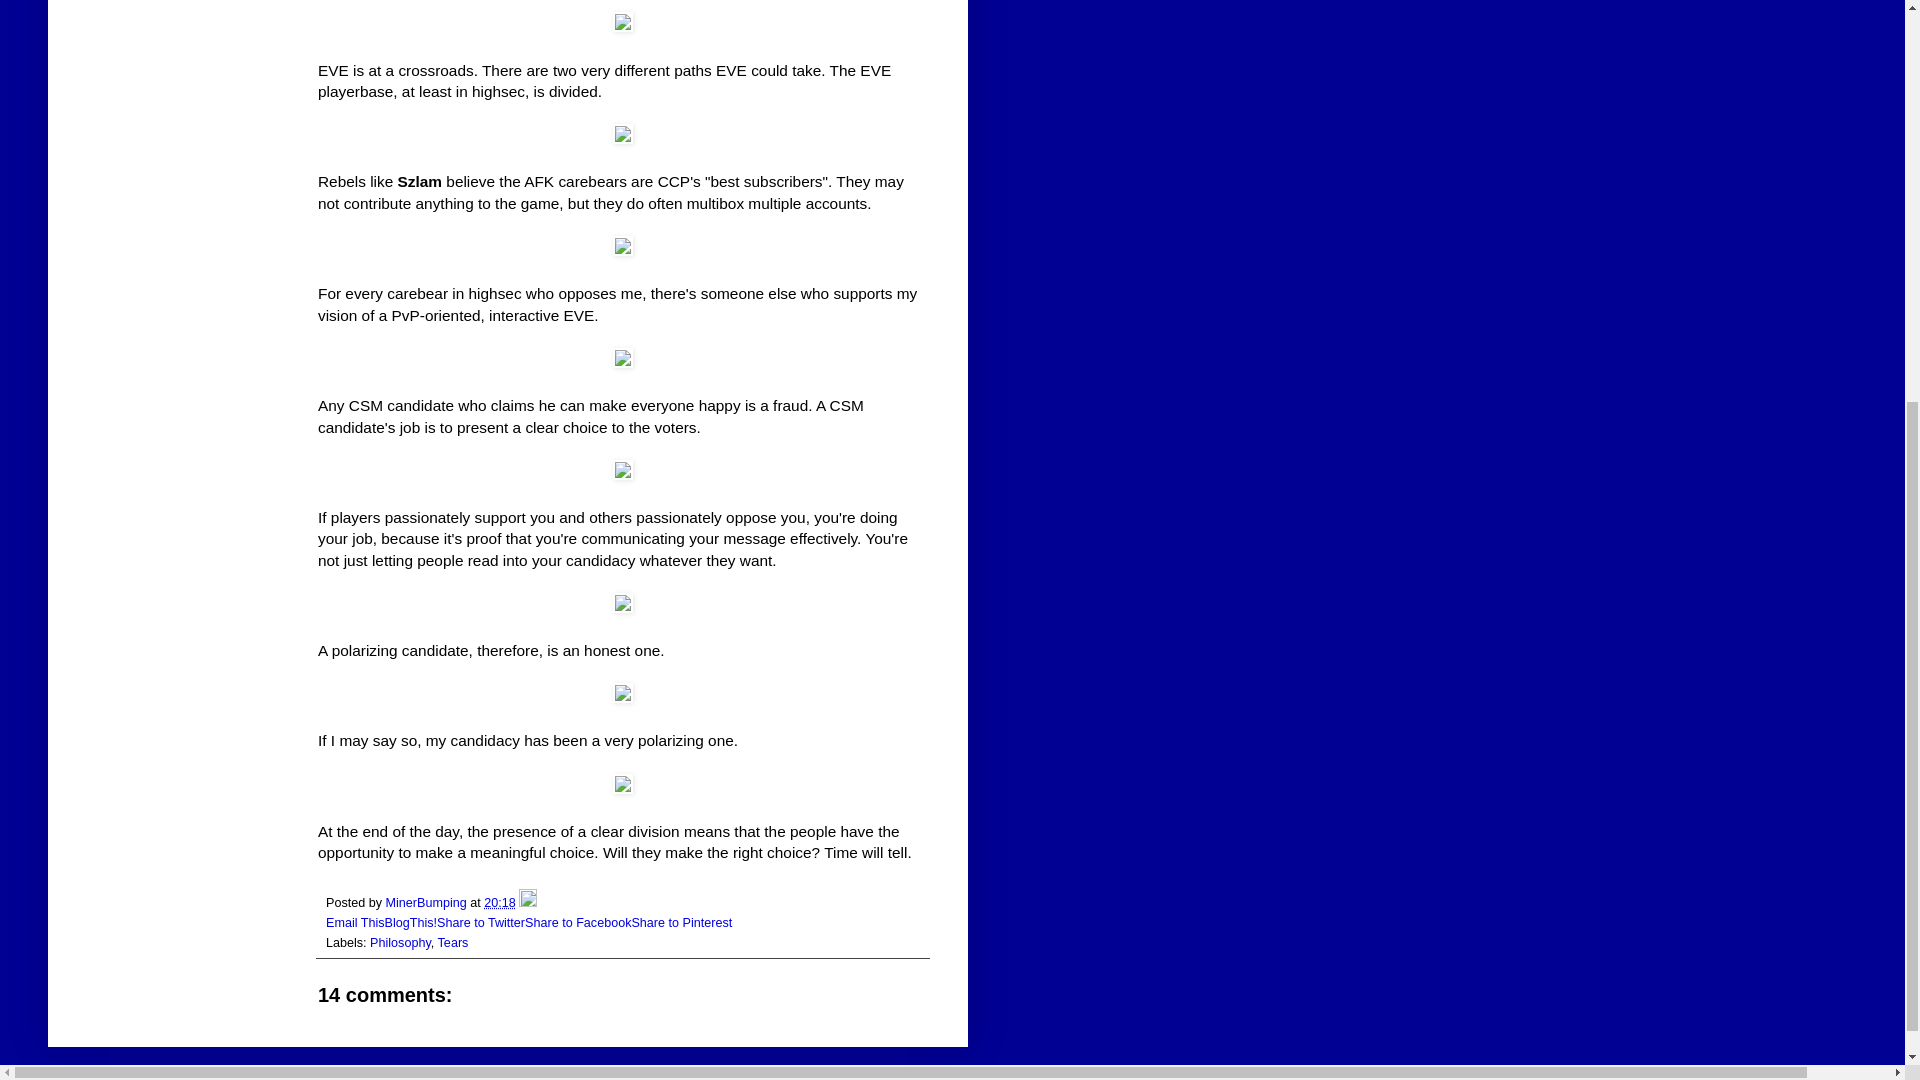  What do you see at coordinates (411, 922) in the screenshot?
I see `BlogThis!` at bounding box center [411, 922].